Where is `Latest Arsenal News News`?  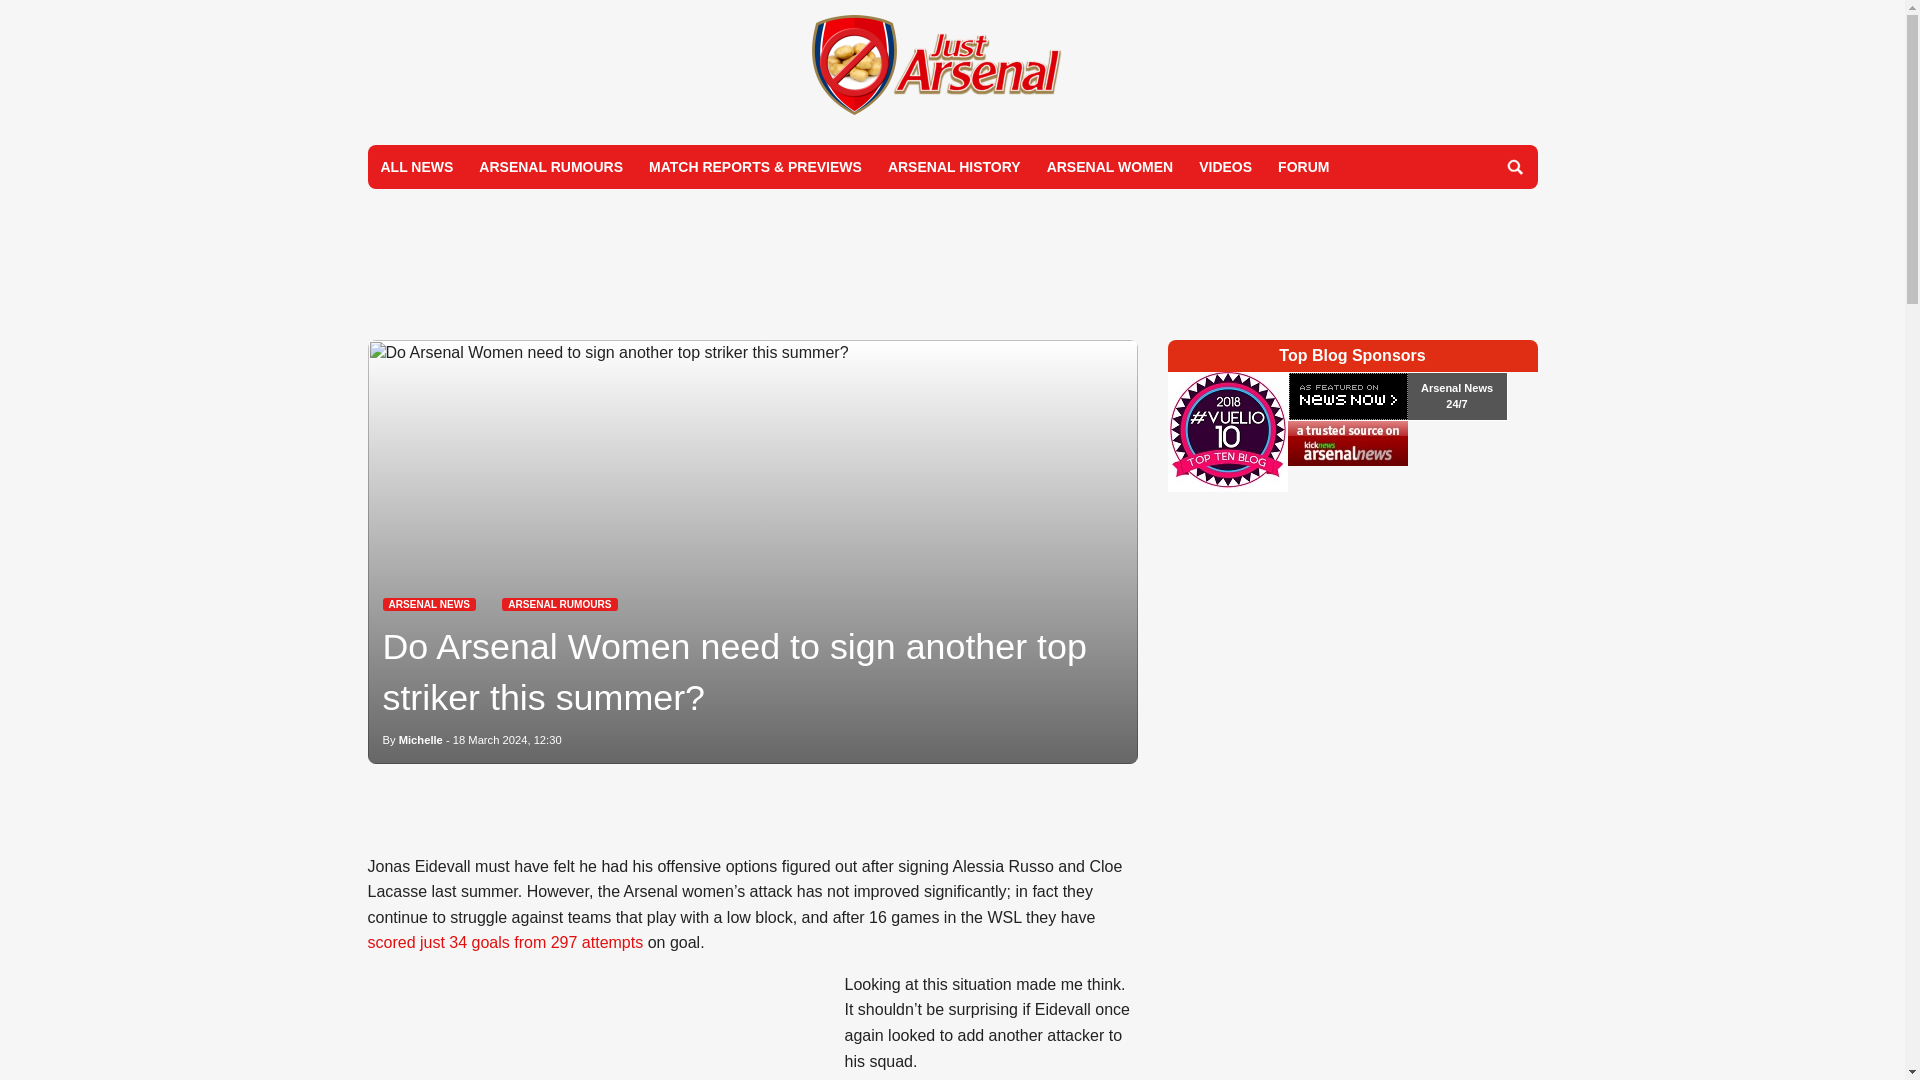
Latest Arsenal News News is located at coordinates (429, 604).